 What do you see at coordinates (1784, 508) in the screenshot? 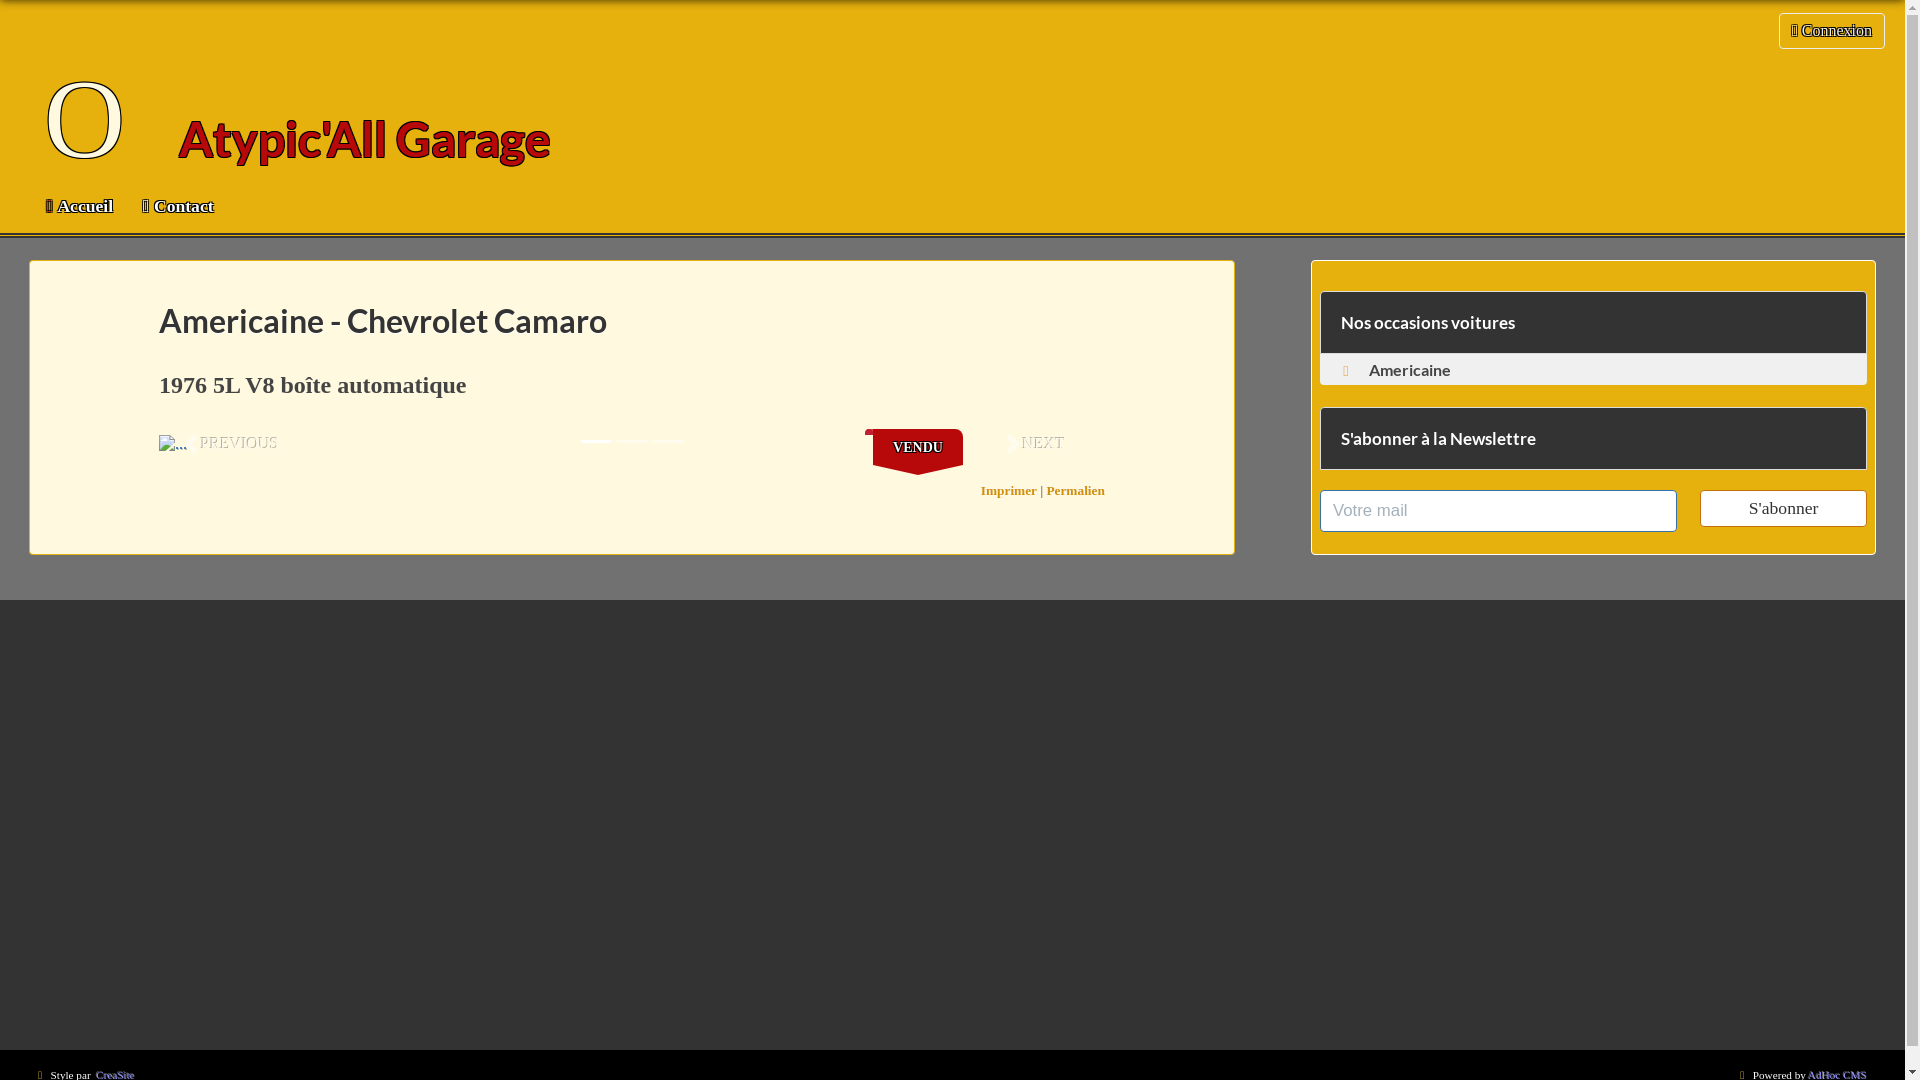
I see `S'abonner` at bounding box center [1784, 508].